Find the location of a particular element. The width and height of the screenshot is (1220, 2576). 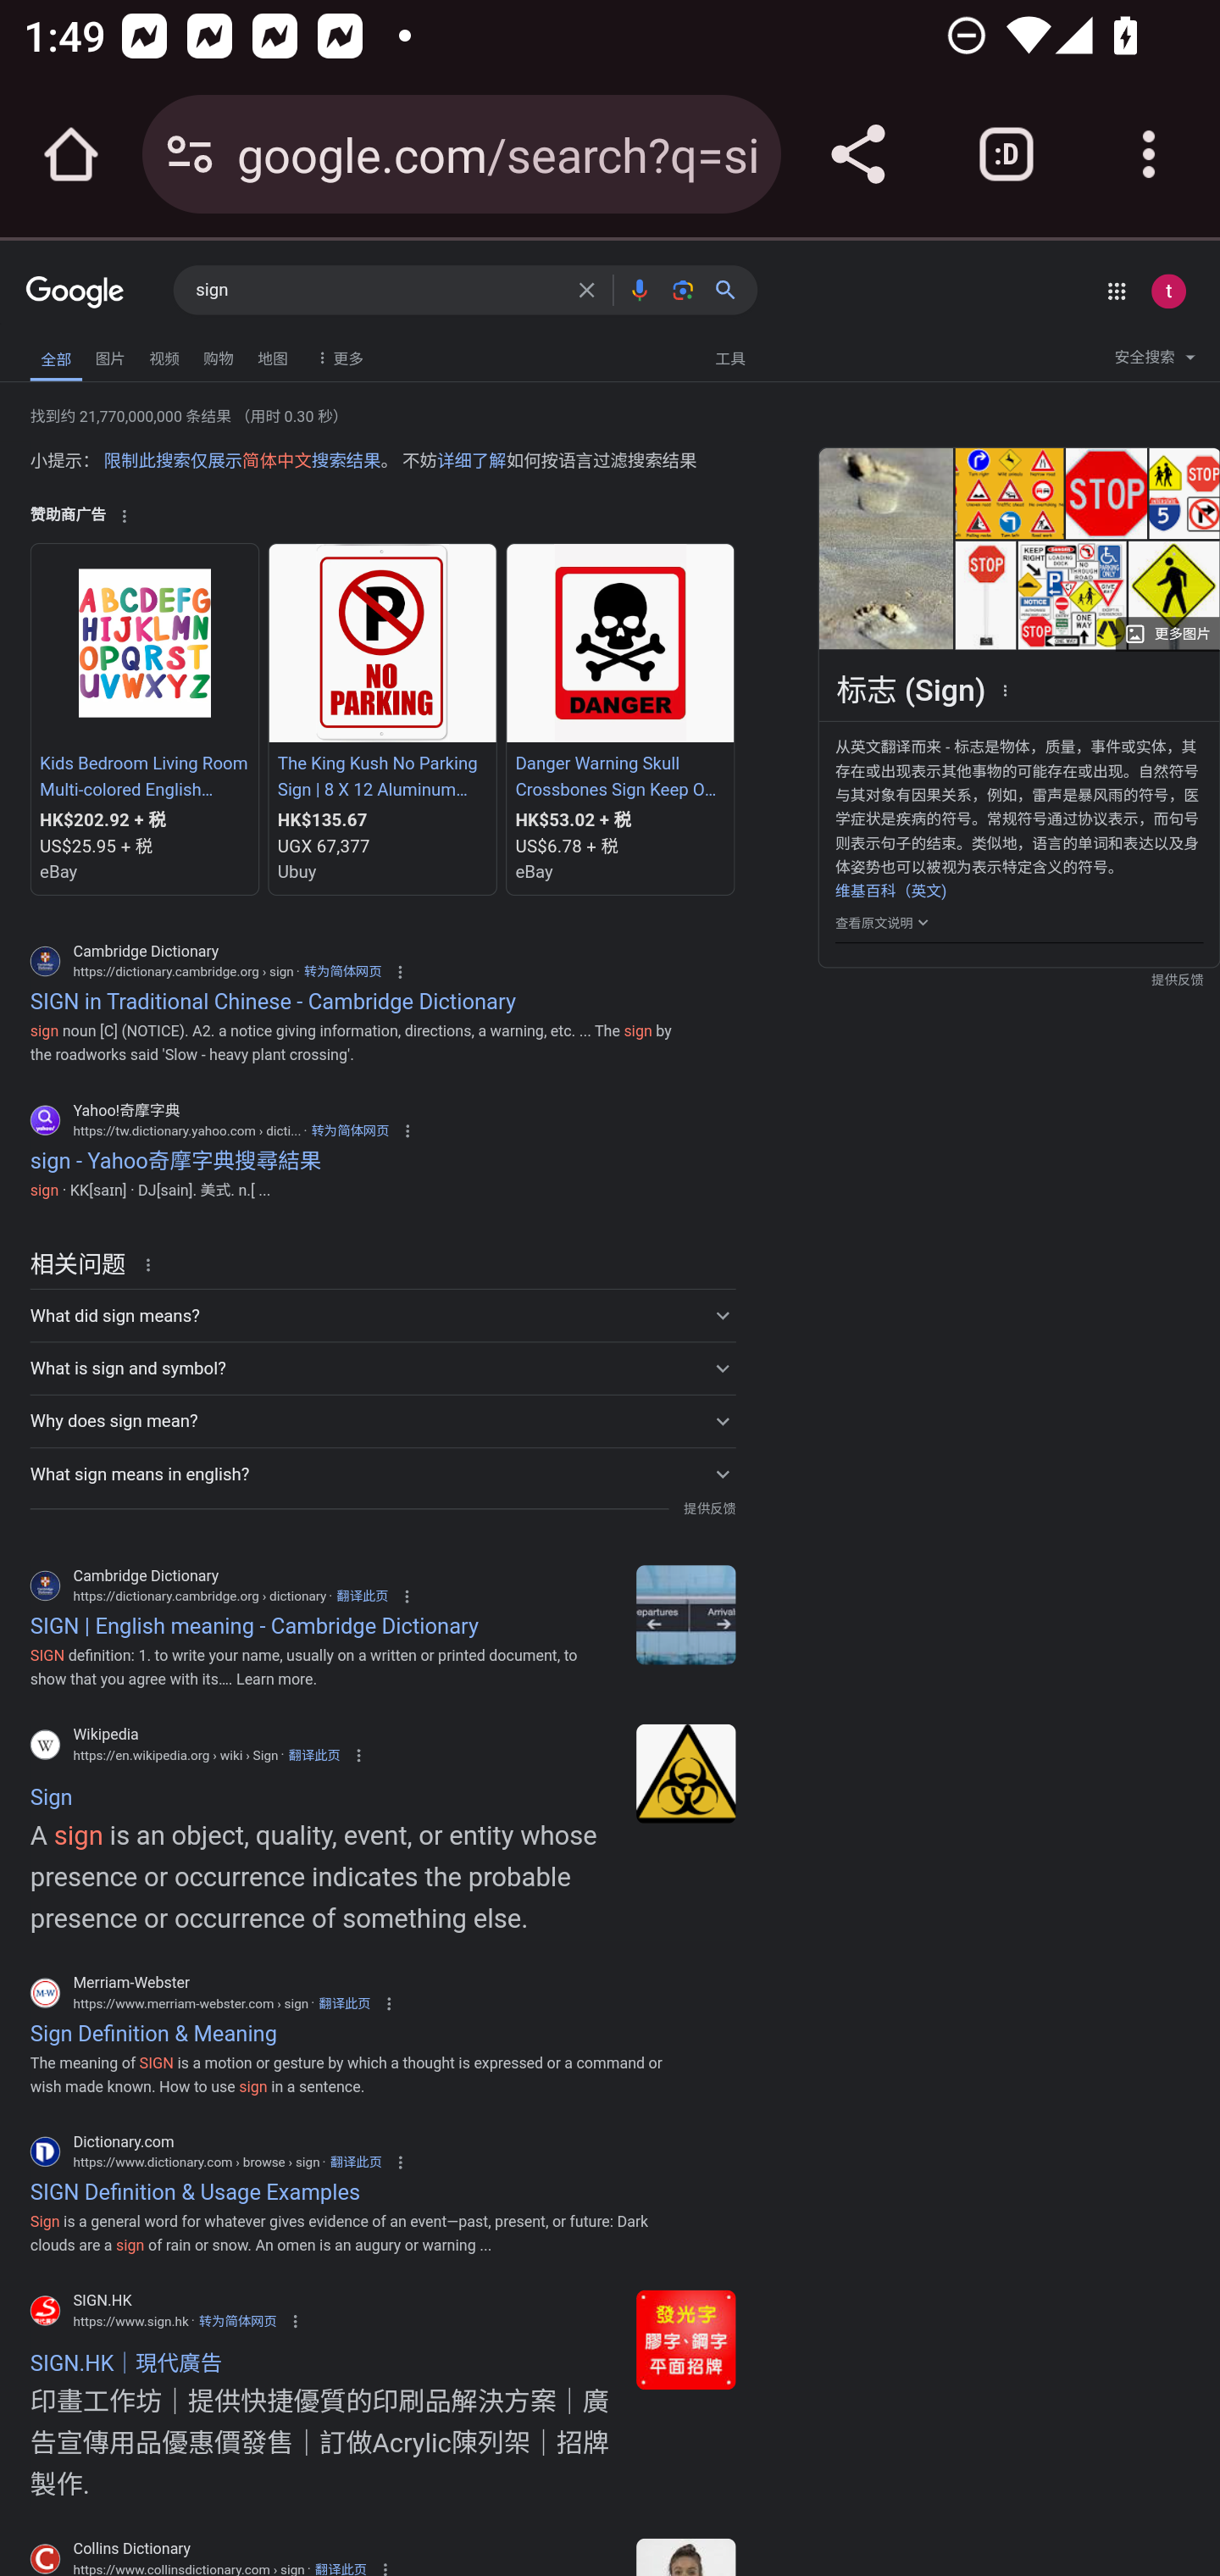

Share is located at coordinates (857, 154).